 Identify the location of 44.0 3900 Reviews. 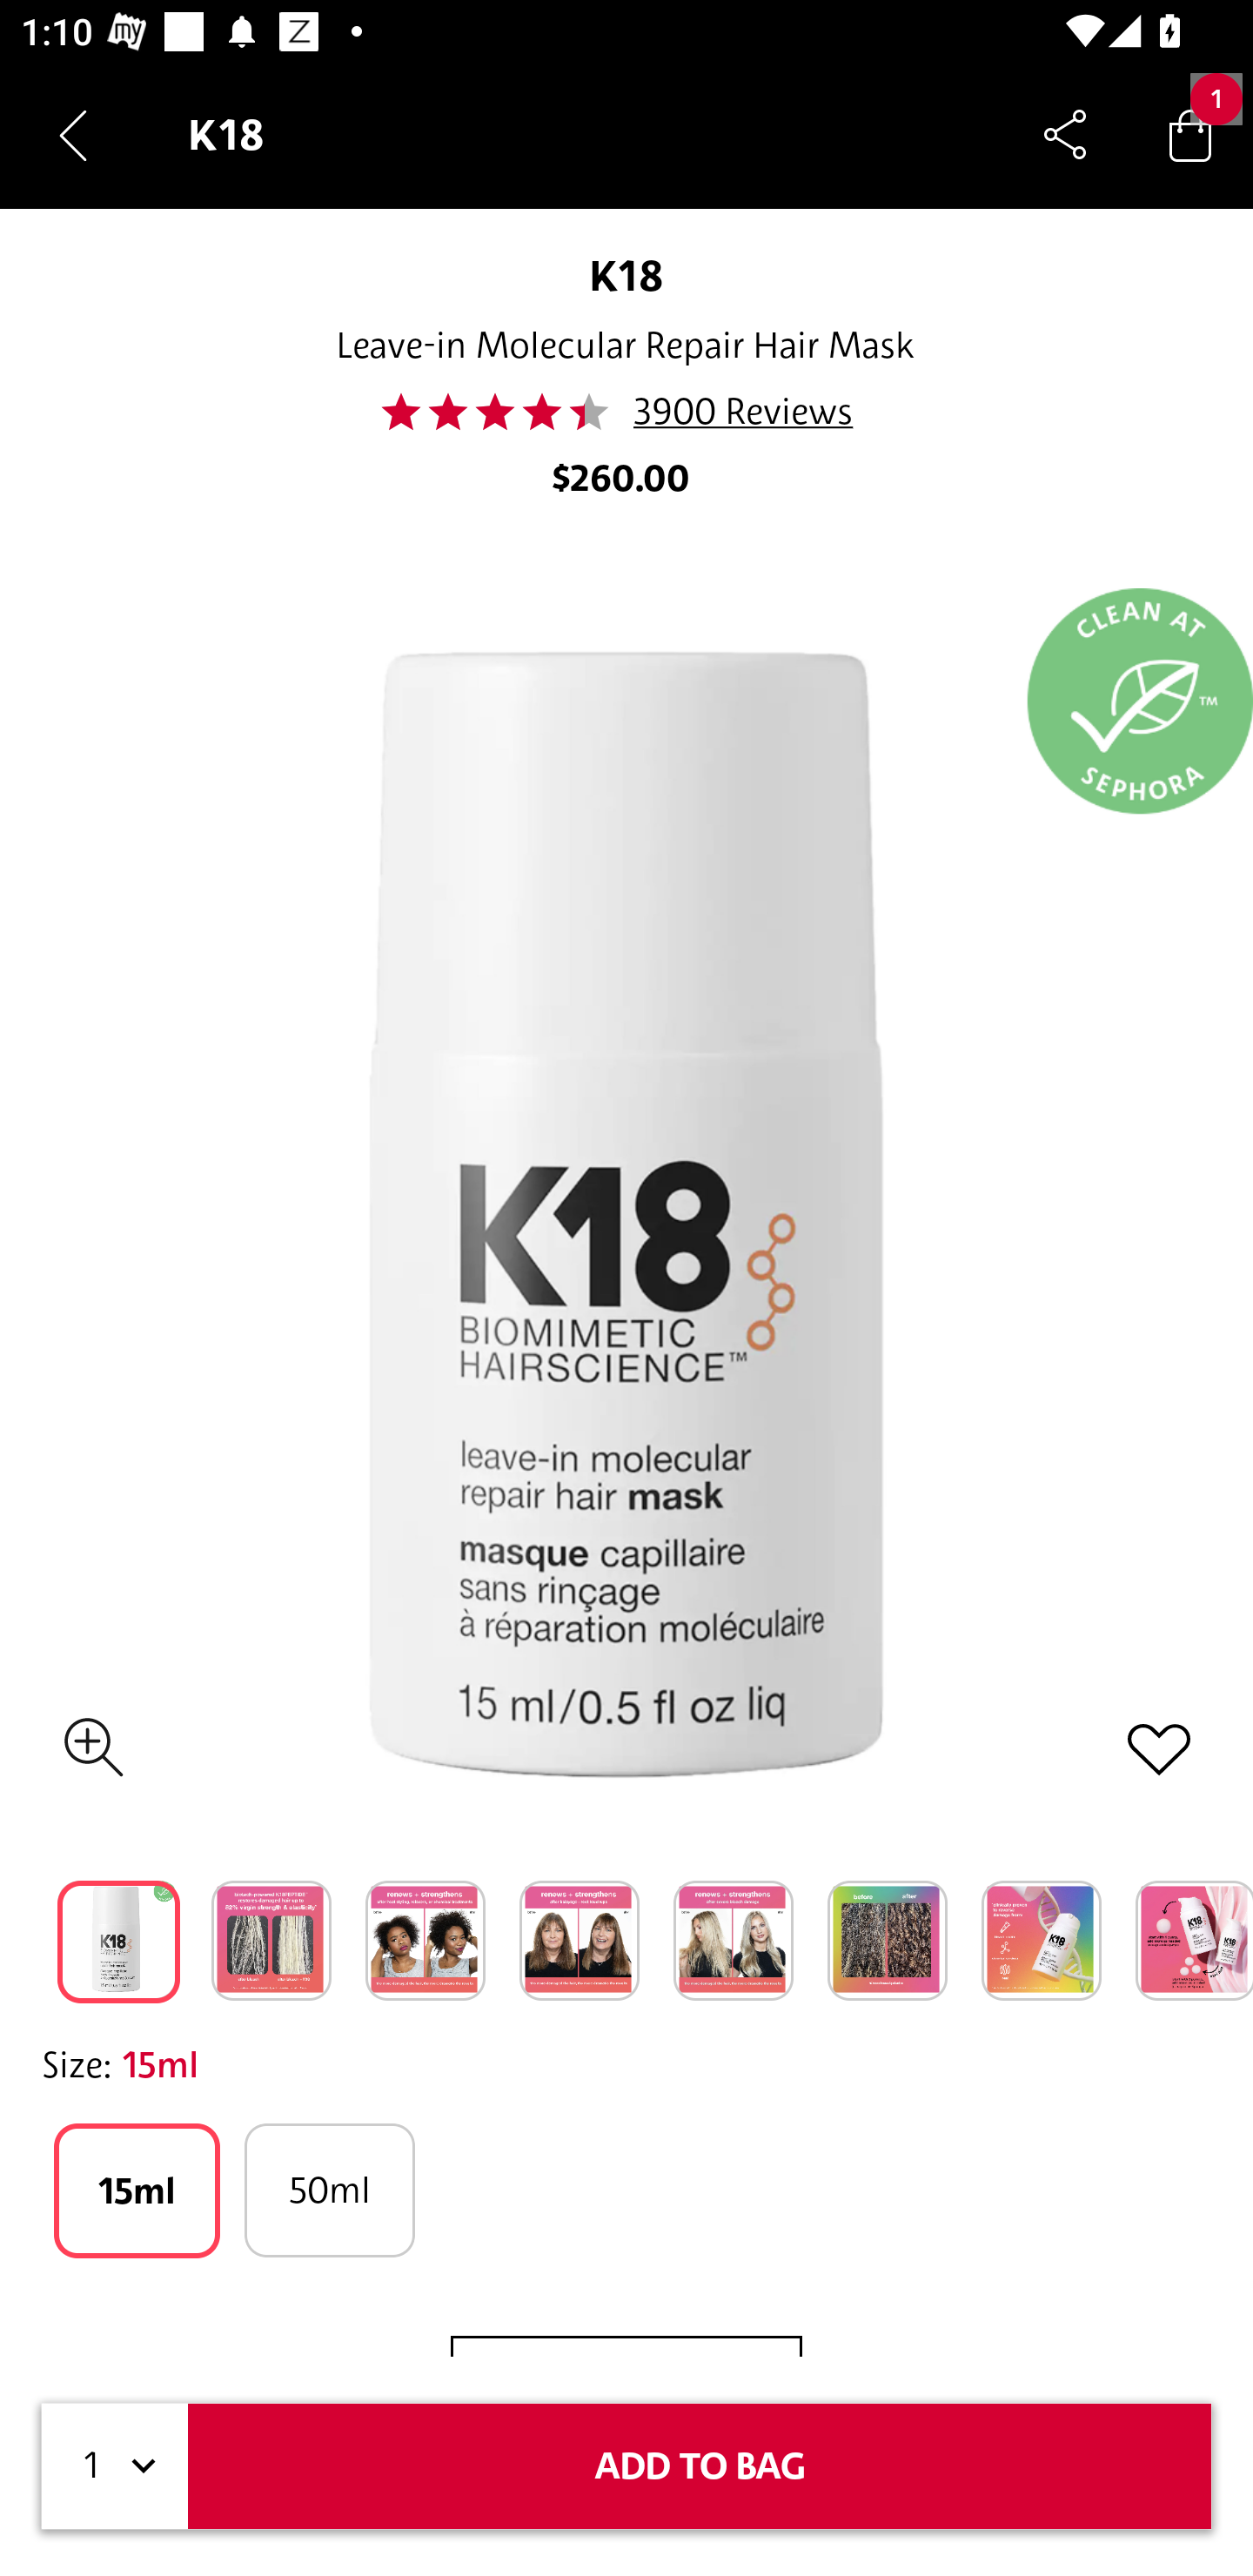
(626, 412).